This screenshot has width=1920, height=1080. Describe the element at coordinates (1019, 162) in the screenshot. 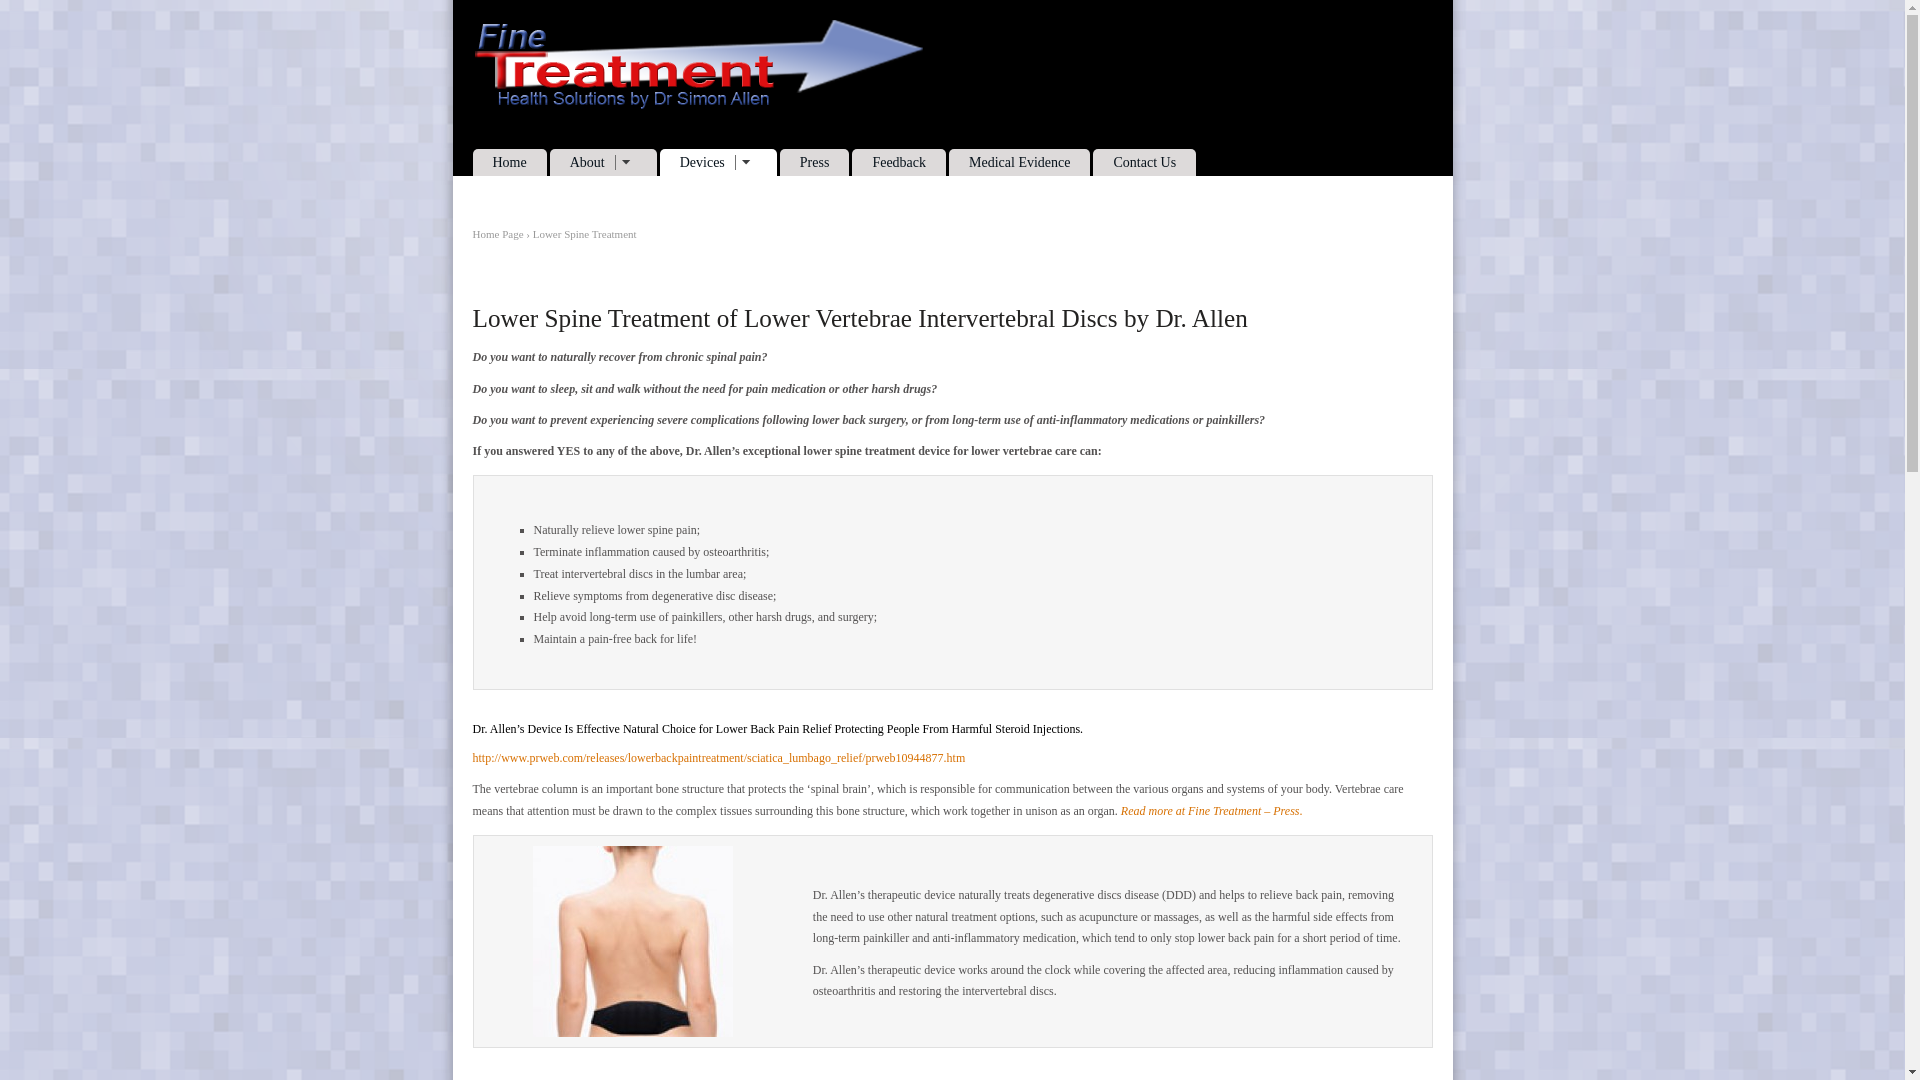

I see `Medical Evidence` at that location.